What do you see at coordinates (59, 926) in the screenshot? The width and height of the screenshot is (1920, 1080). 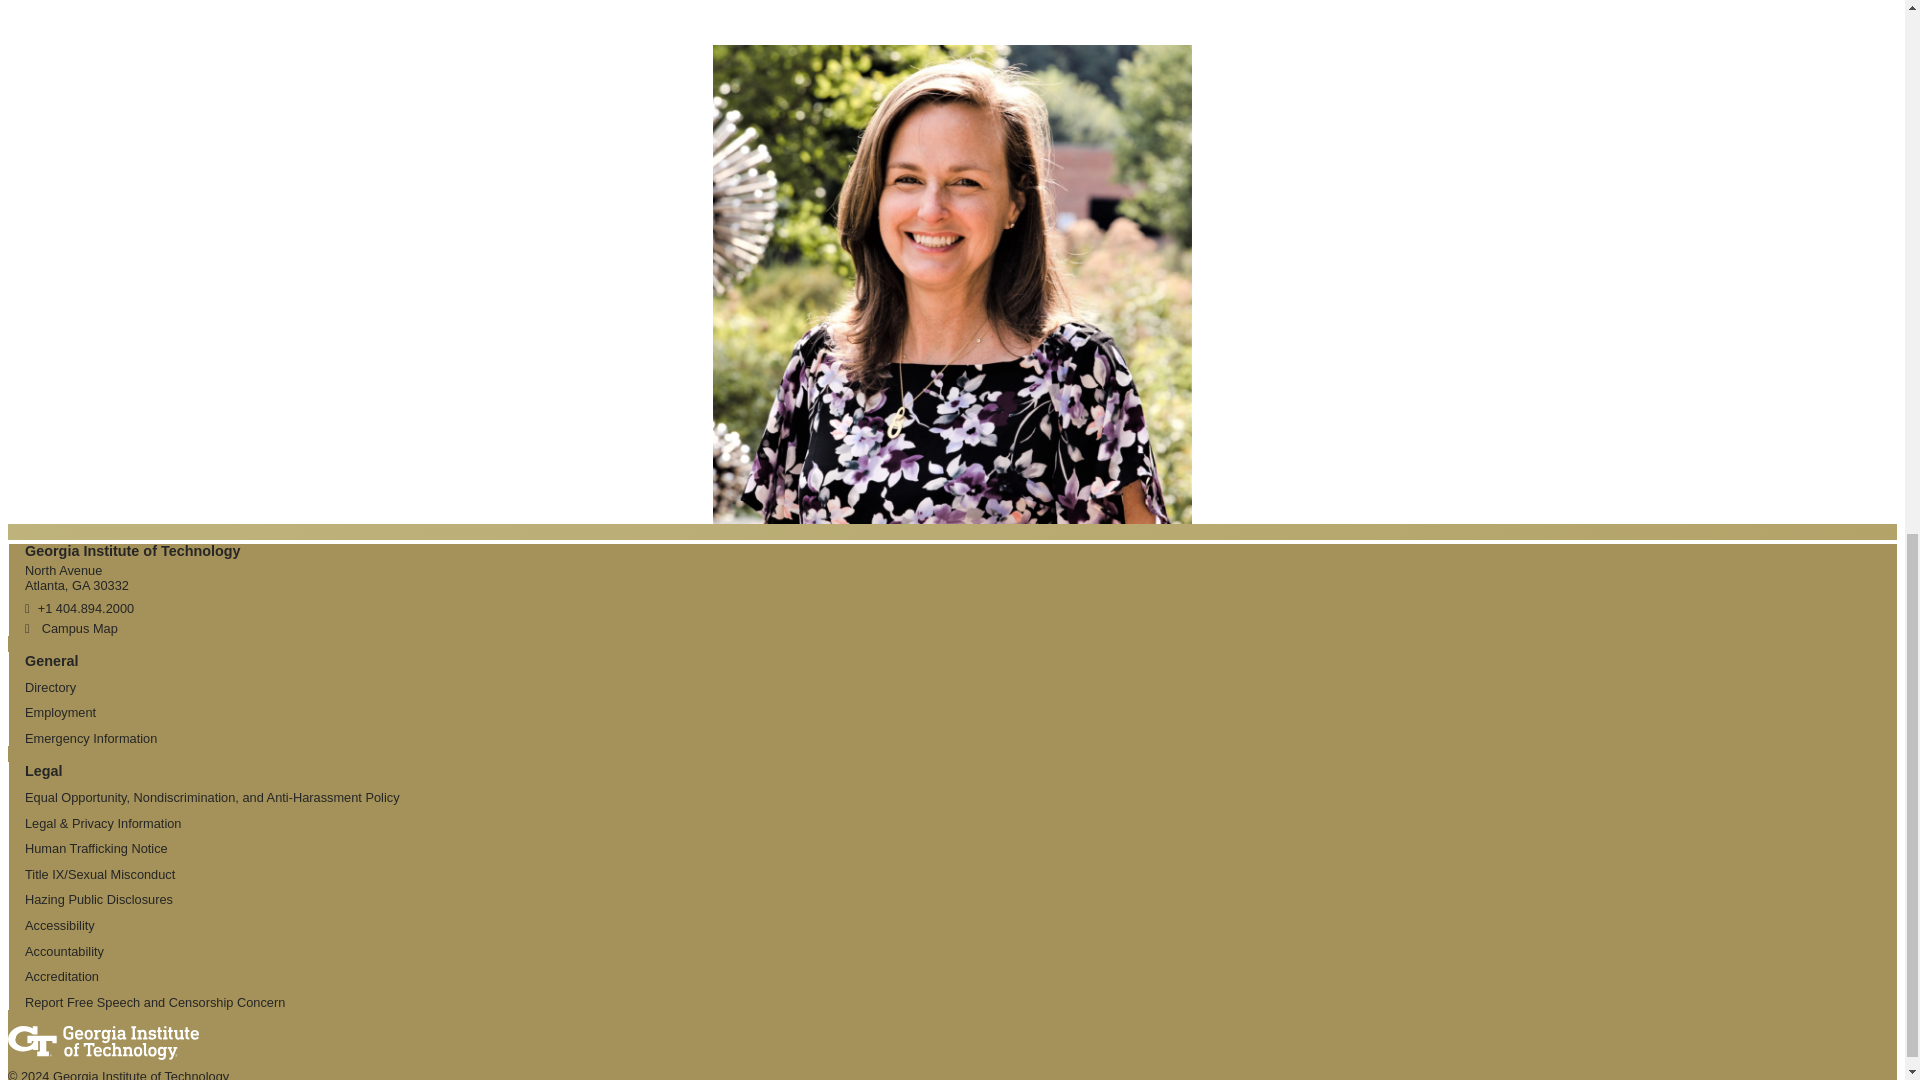 I see `Georgia Institute of Technology Accessibility Resources` at bounding box center [59, 926].